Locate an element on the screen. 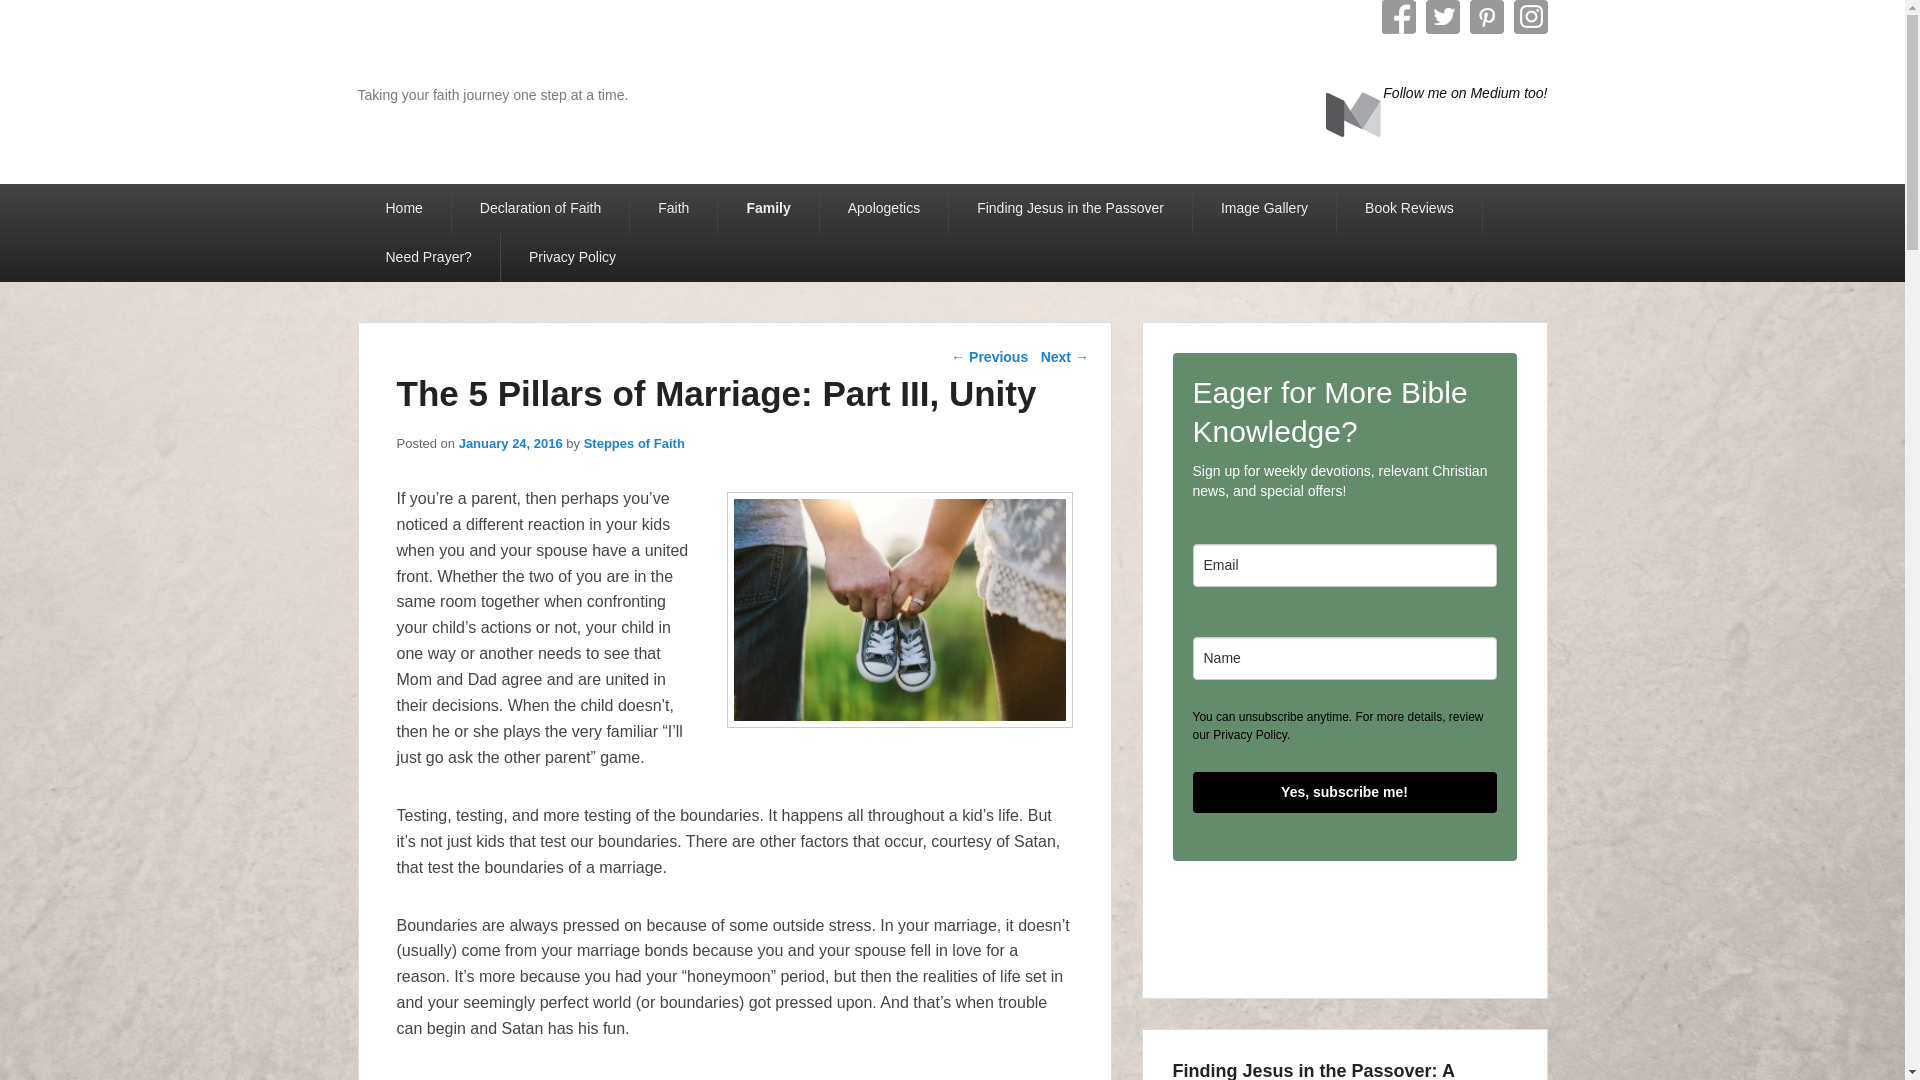 This screenshot has width=1920, height=1080. Declaration of Faith is located at coordinates (540, 208).